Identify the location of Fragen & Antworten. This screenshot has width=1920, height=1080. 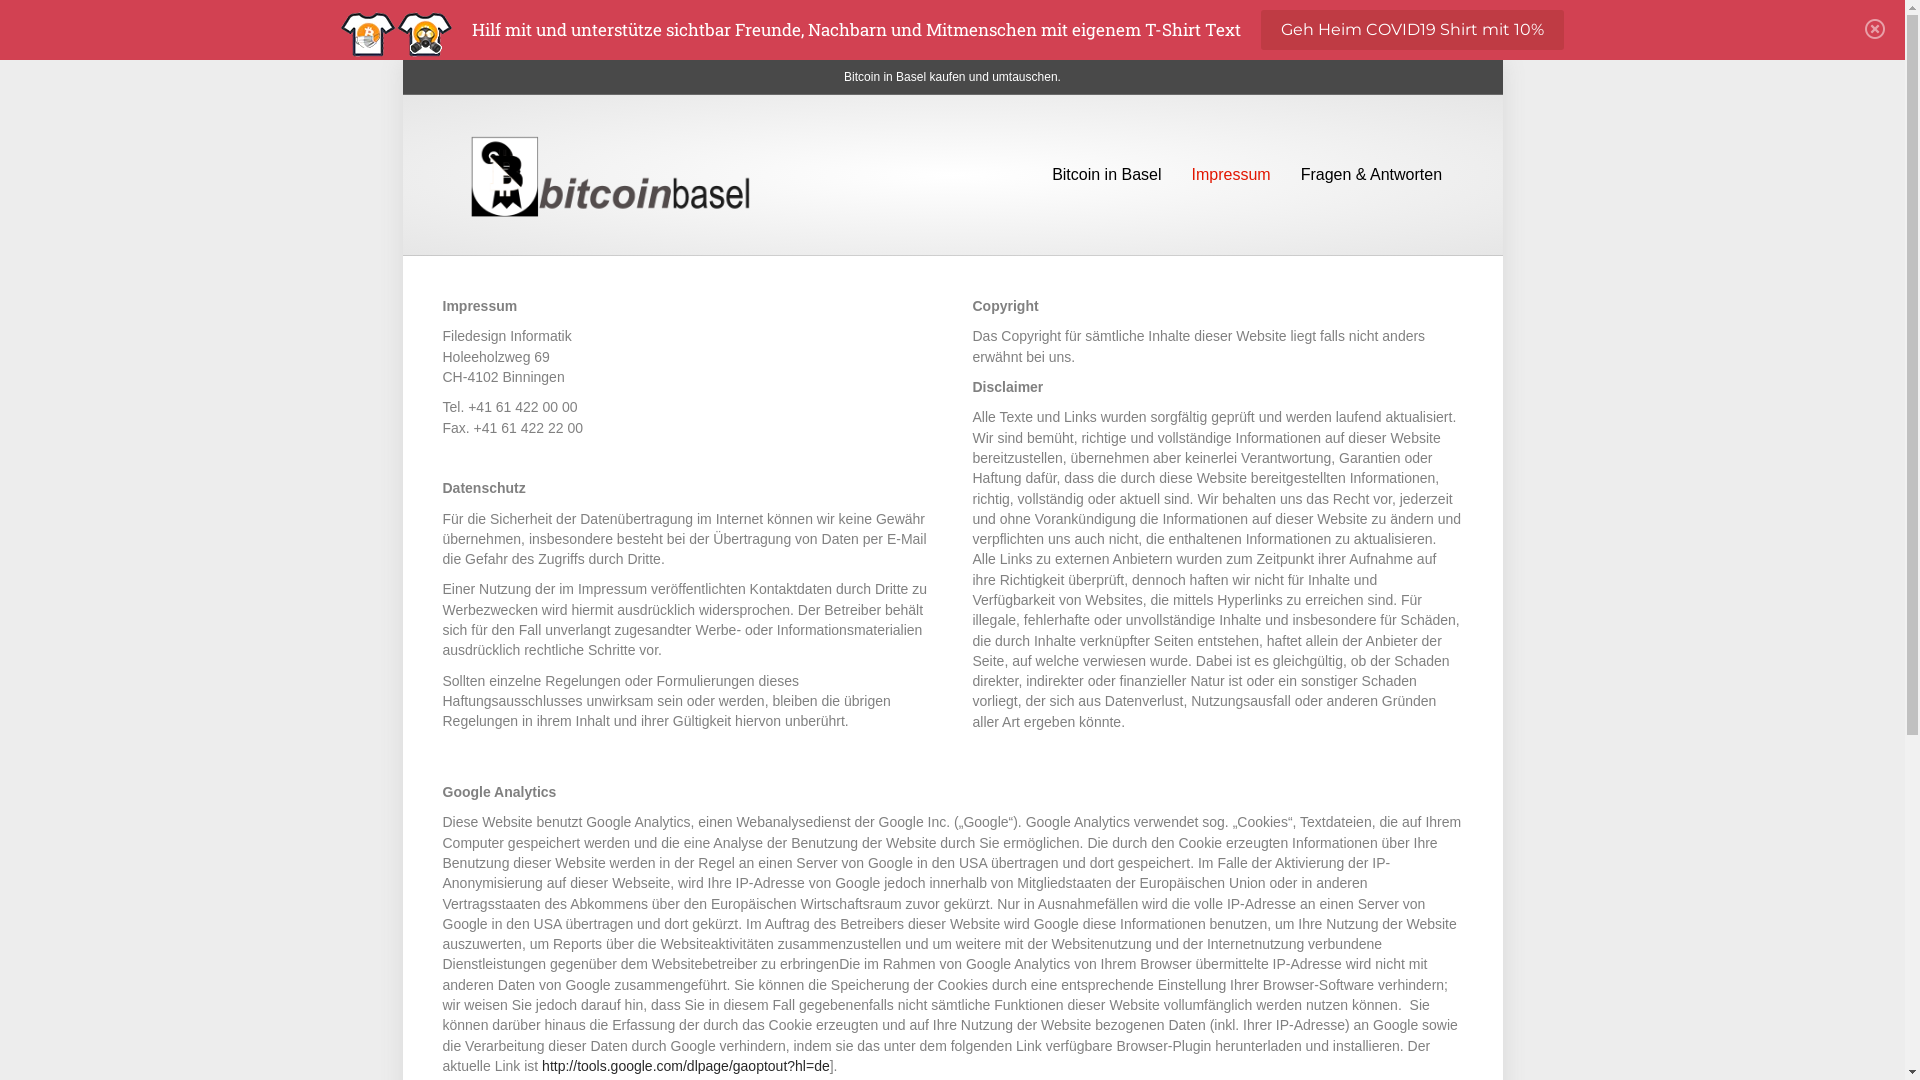
(1372, 175).